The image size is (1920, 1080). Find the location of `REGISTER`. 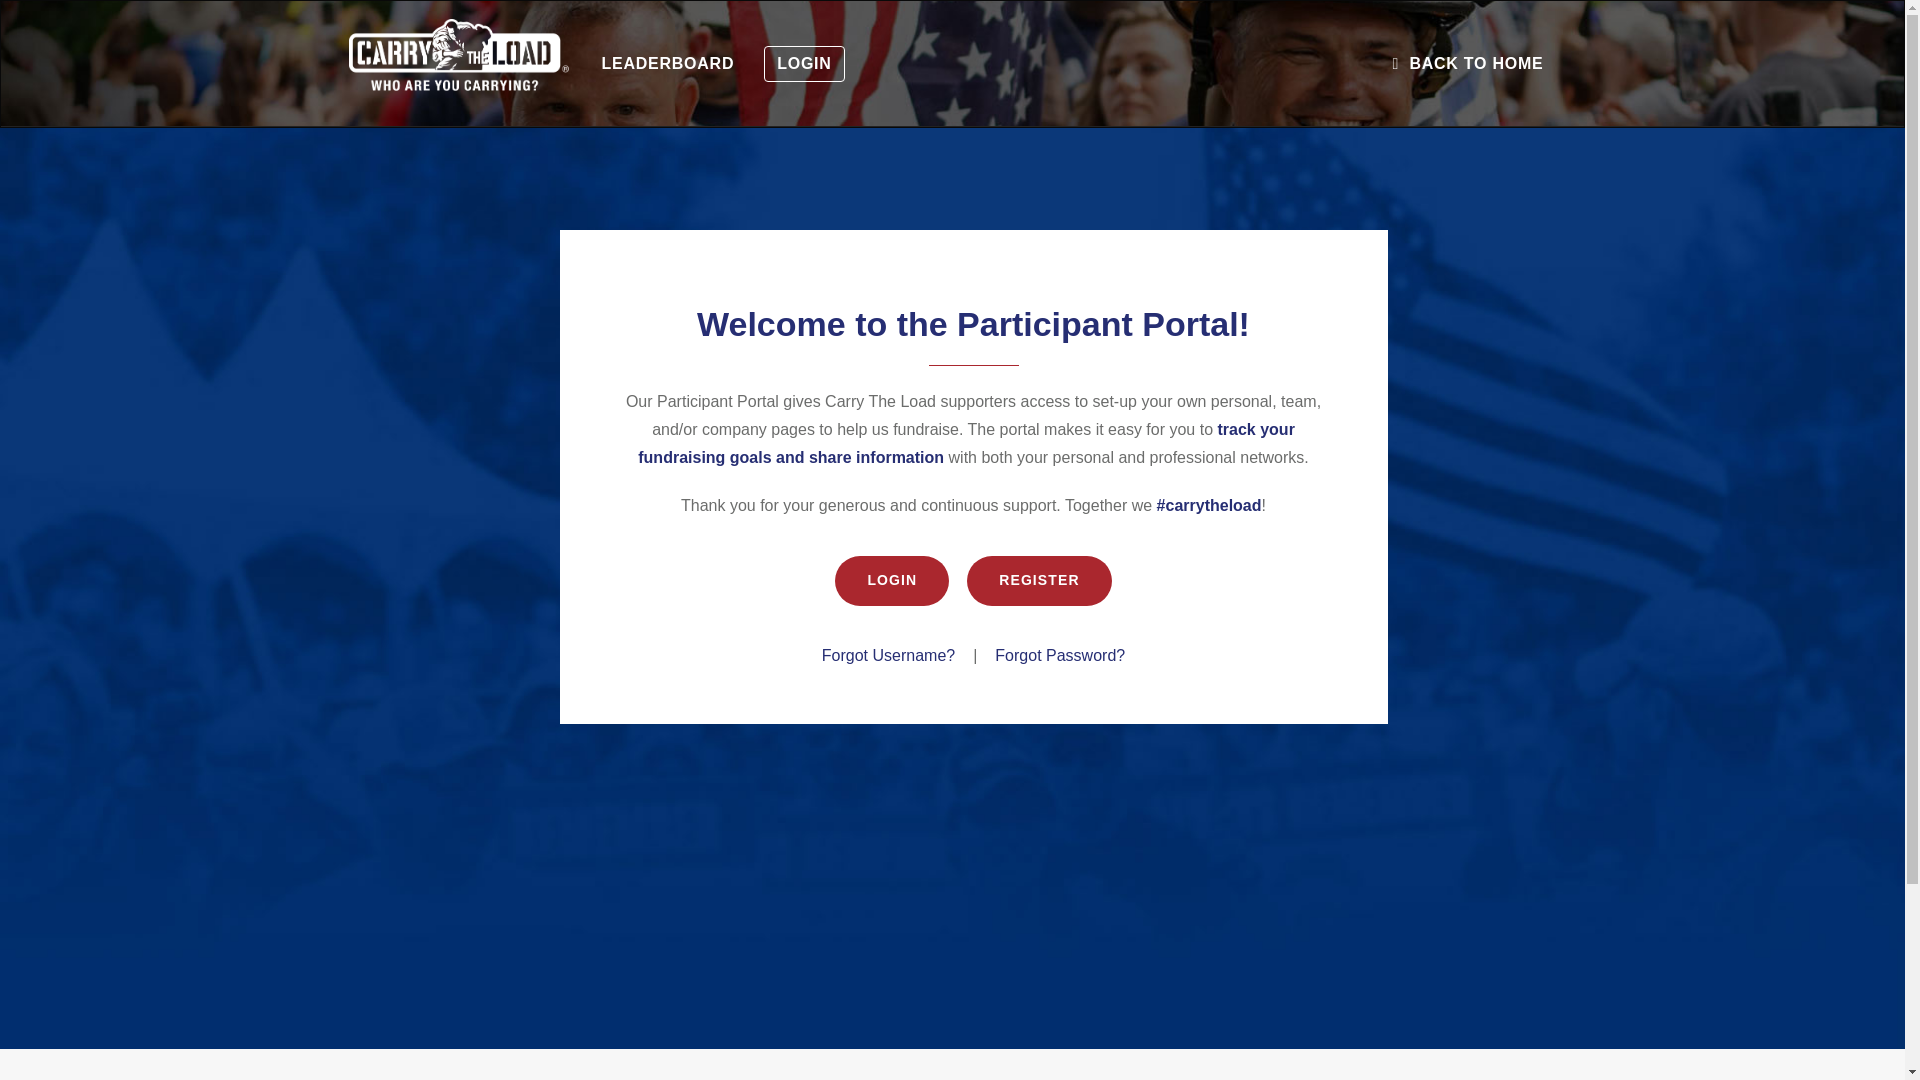

REGISTER is located at coordinates (1039, 580).